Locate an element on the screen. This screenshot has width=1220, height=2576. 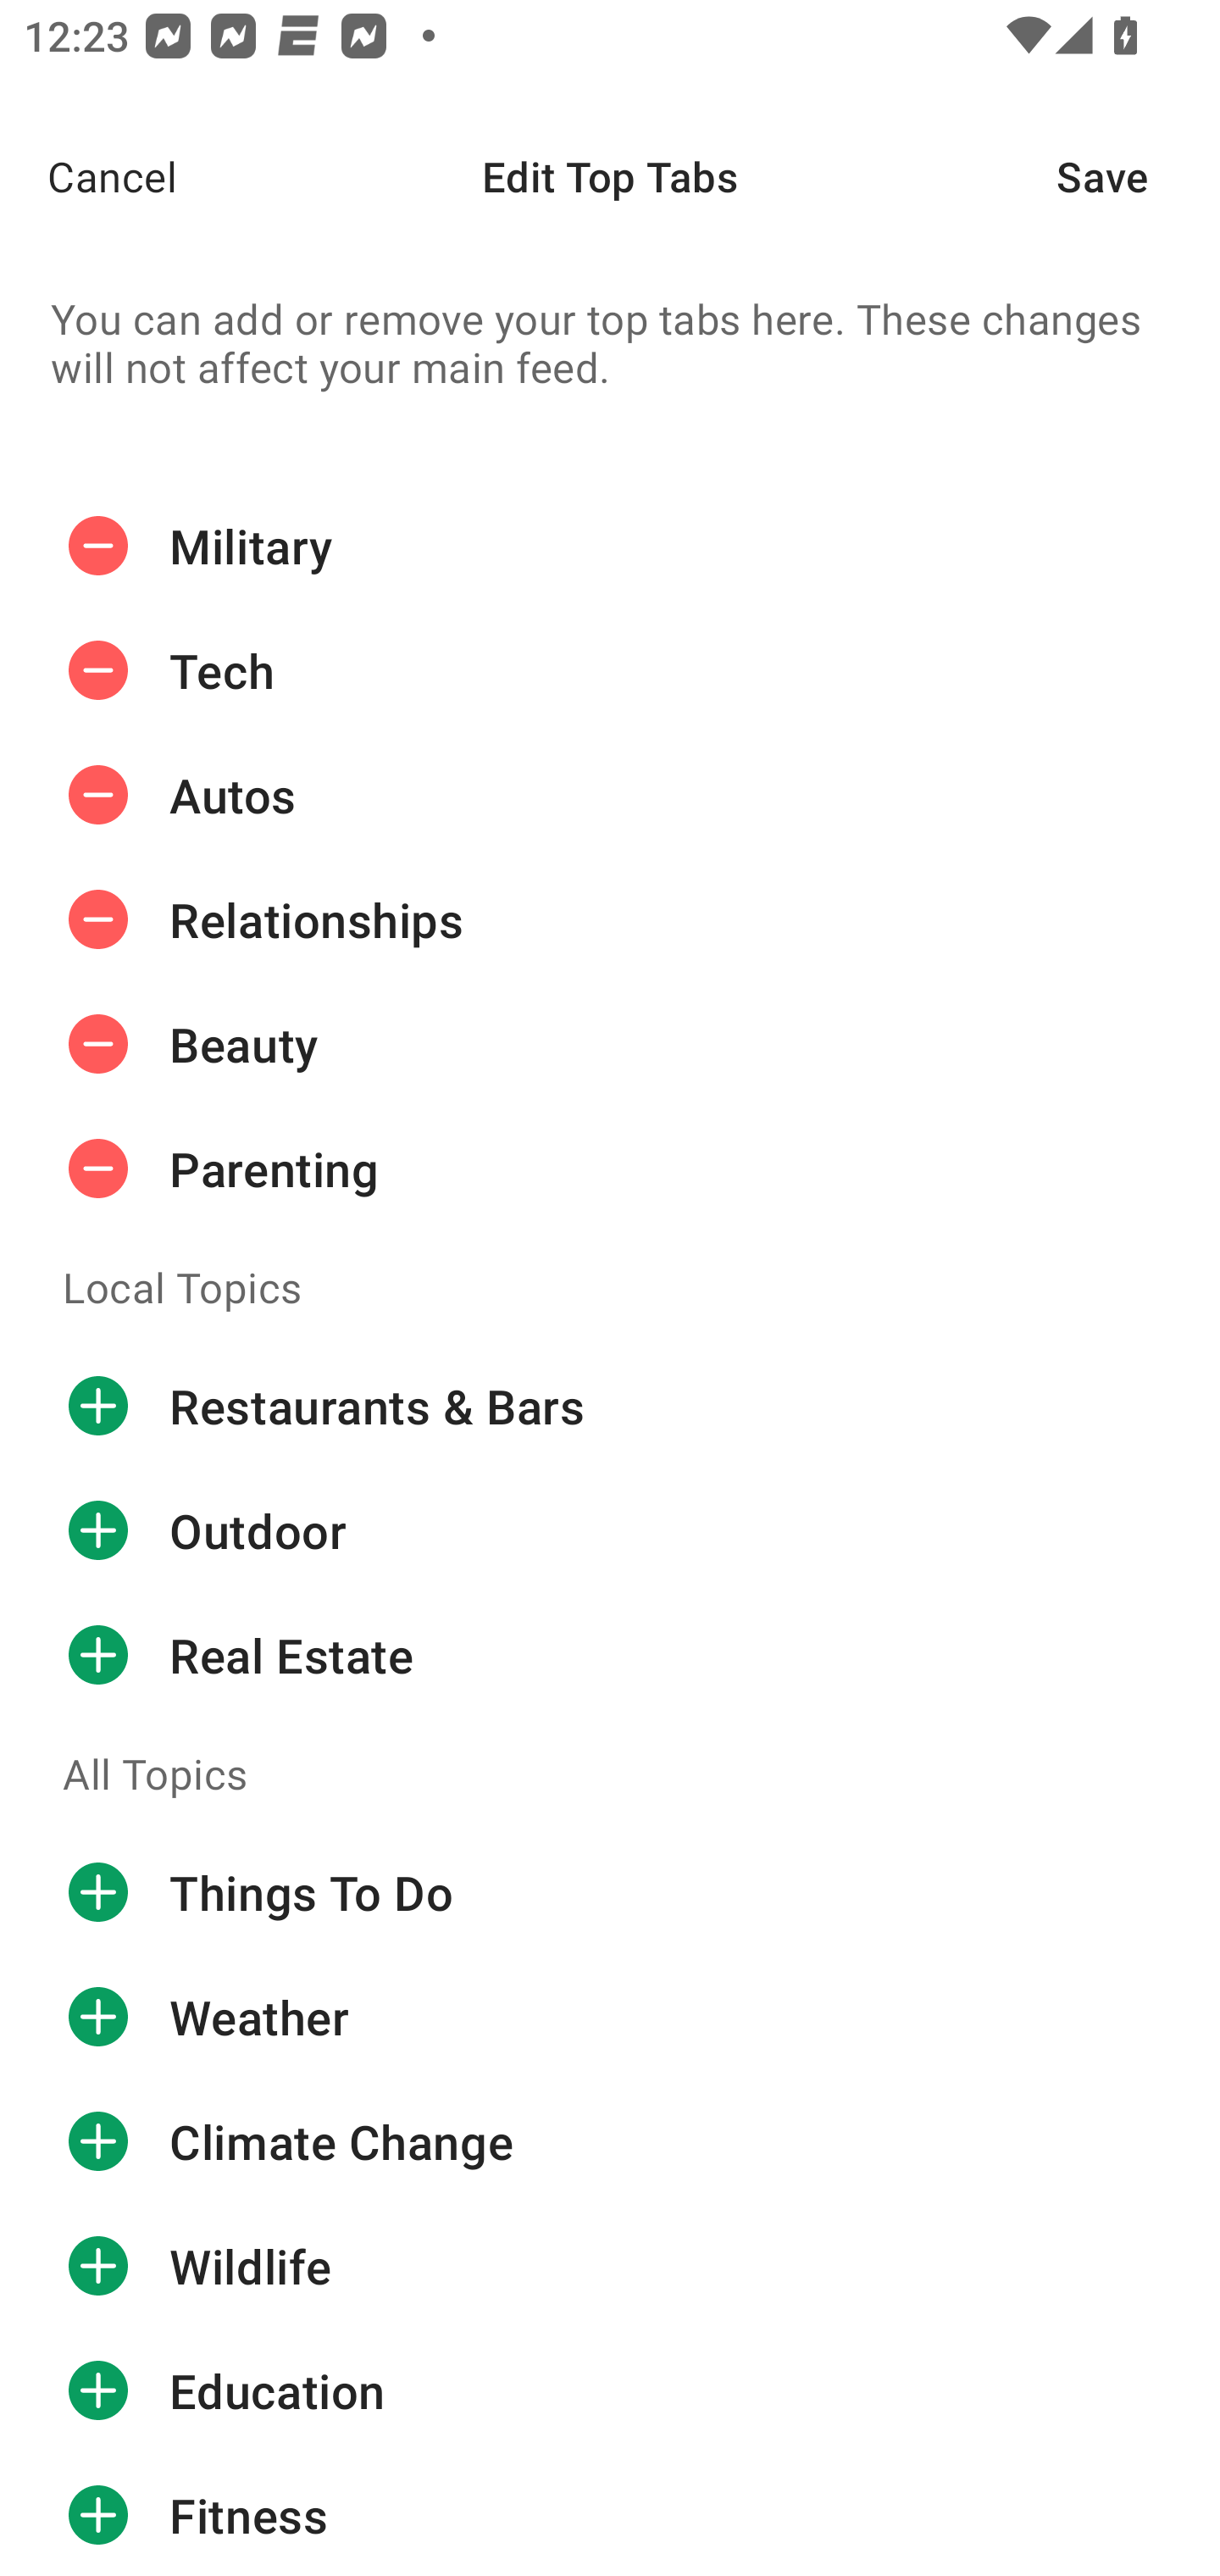
Beauty is located at coordinates (610, 1044).